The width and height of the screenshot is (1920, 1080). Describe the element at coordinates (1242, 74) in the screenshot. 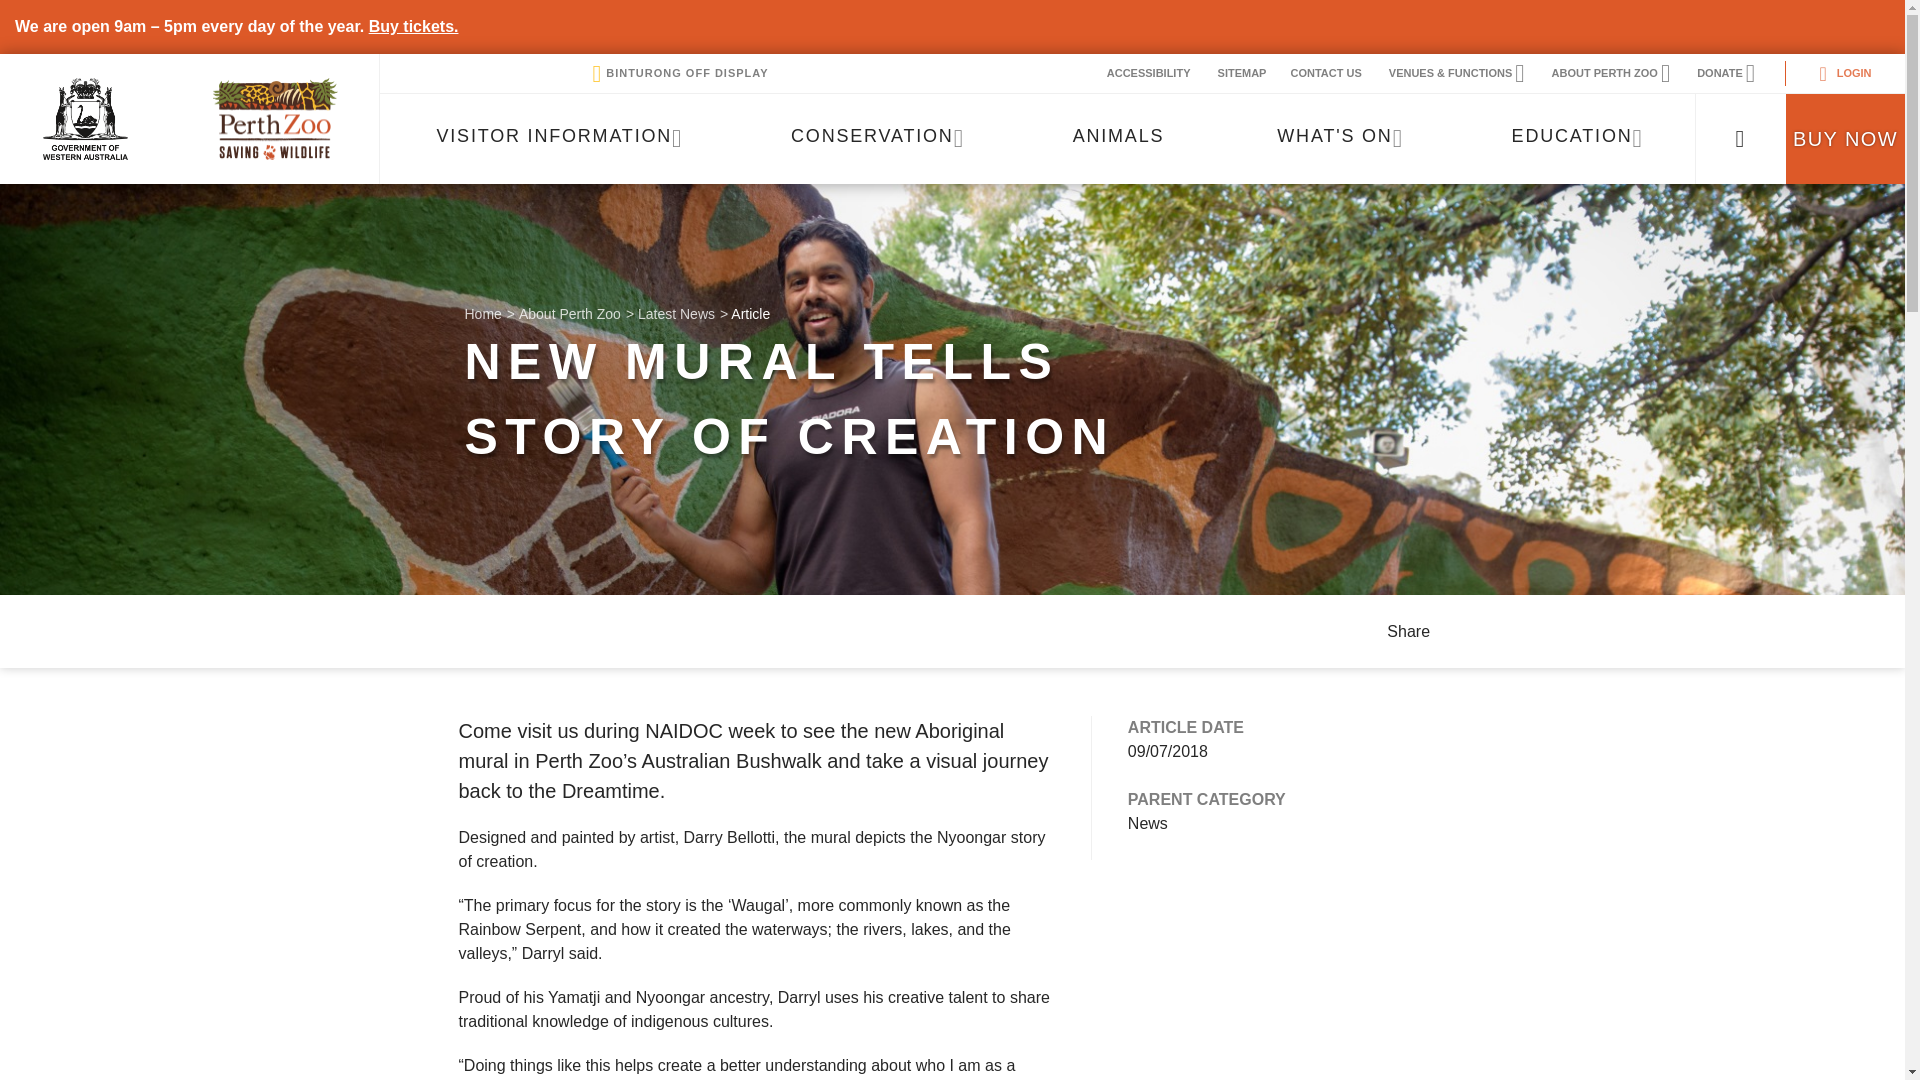

I see `CONTACT US` at that location.